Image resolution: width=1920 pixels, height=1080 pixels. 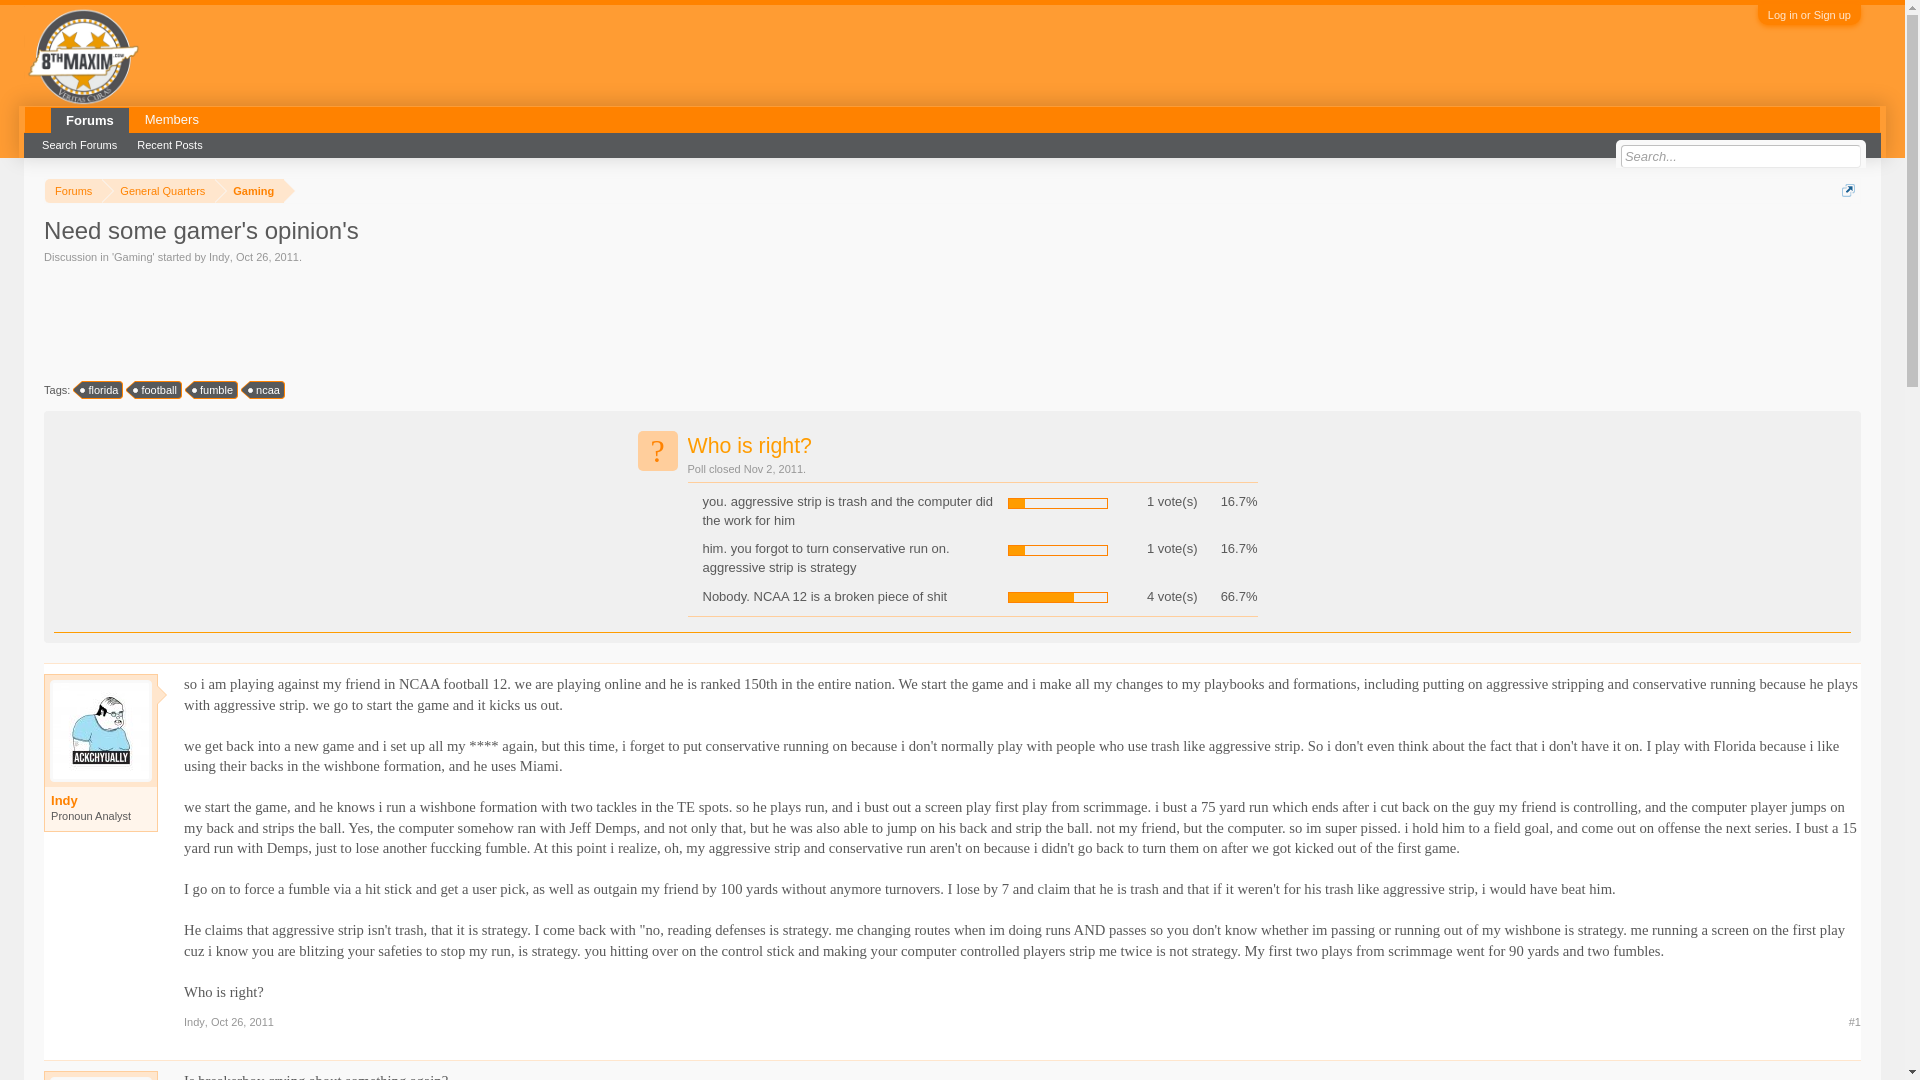 What do you see at coordinates (72, 192) in the screenshot?
I see `Forums` at bounding box center [72, 192].